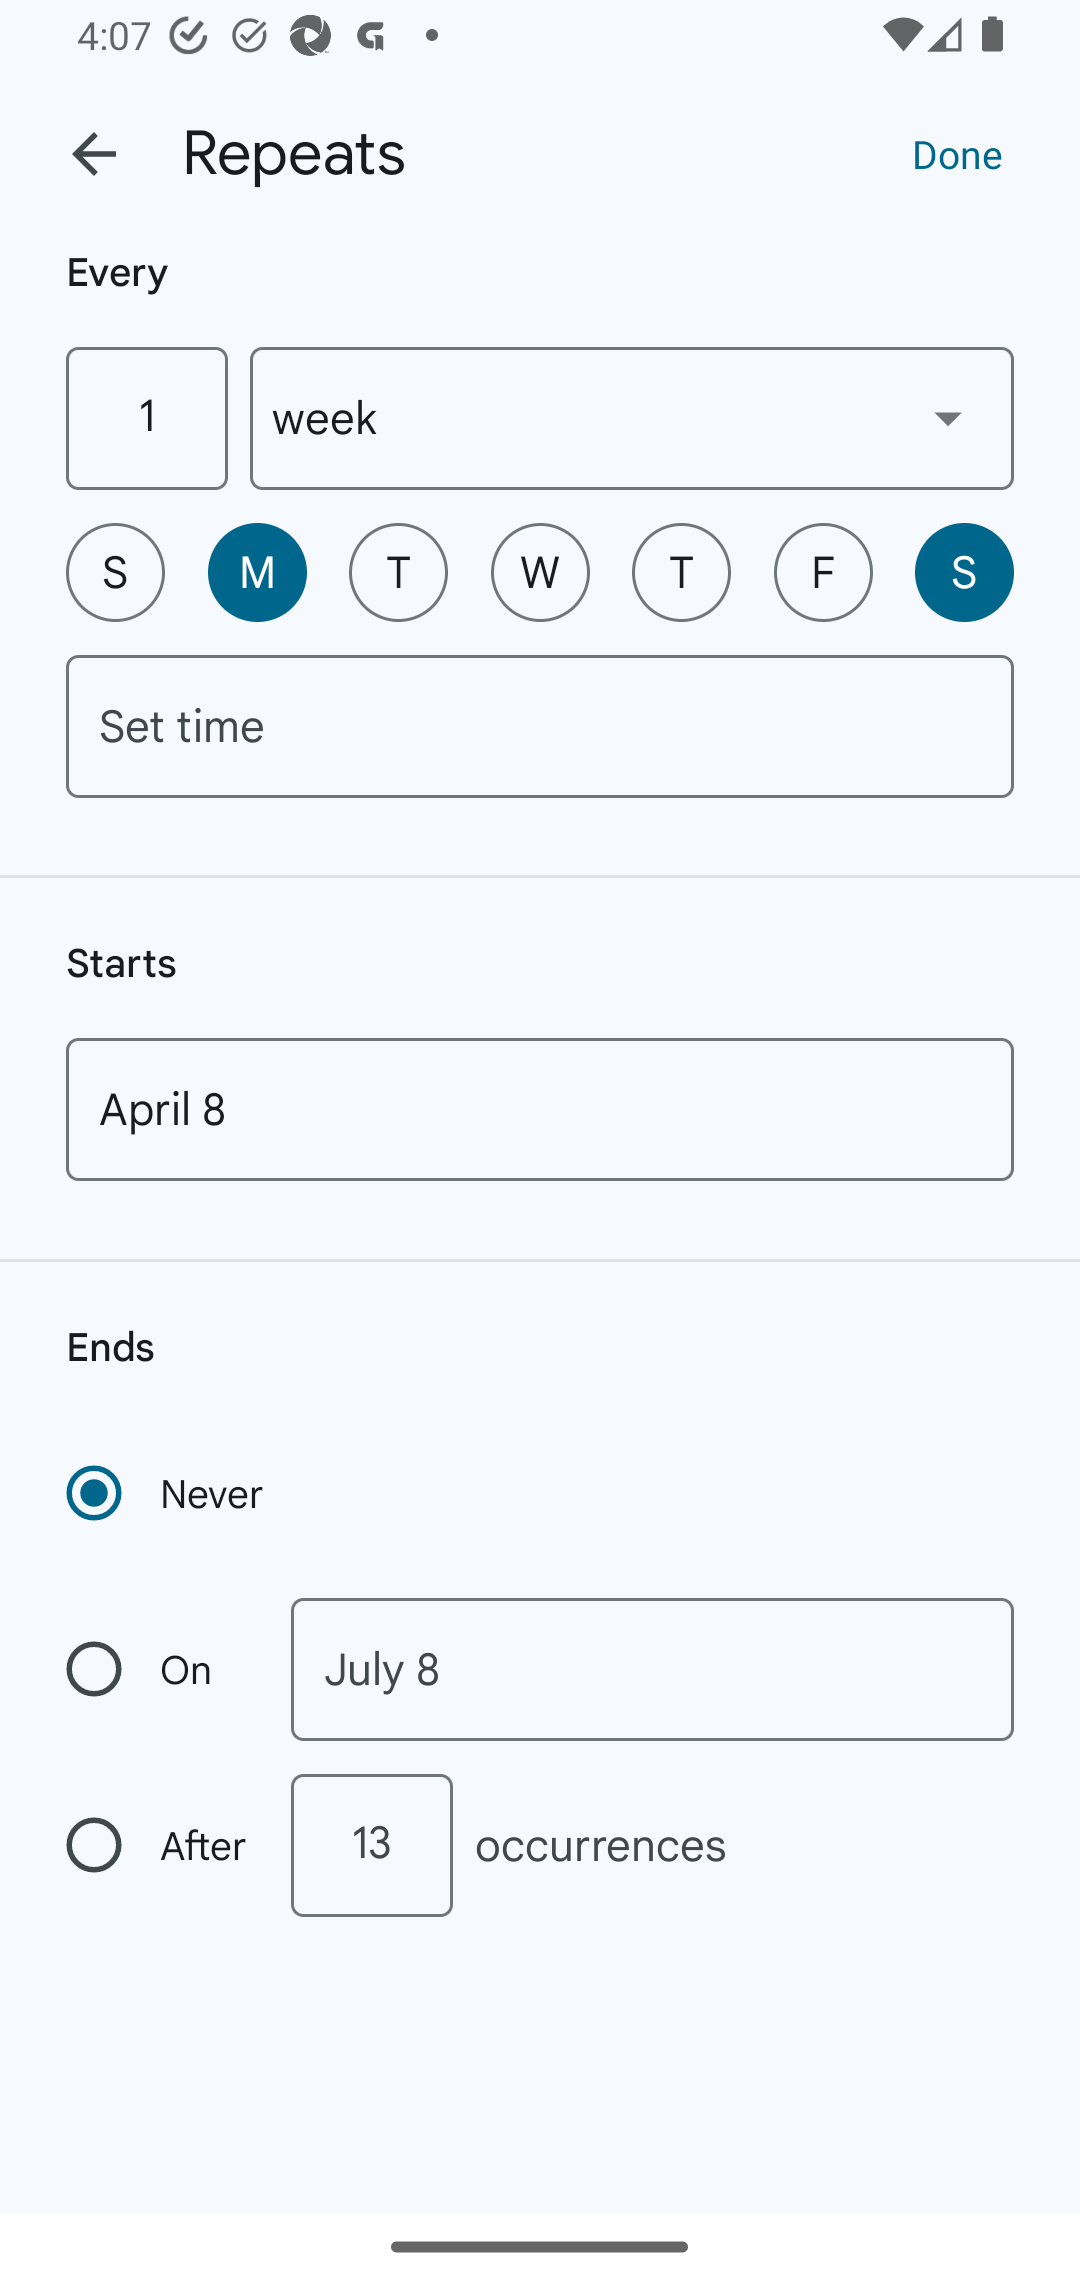  What do you see at coordinates (257, 572) in the screenshot?
I see `M Monday, selected` at bounding box center [257, 572].